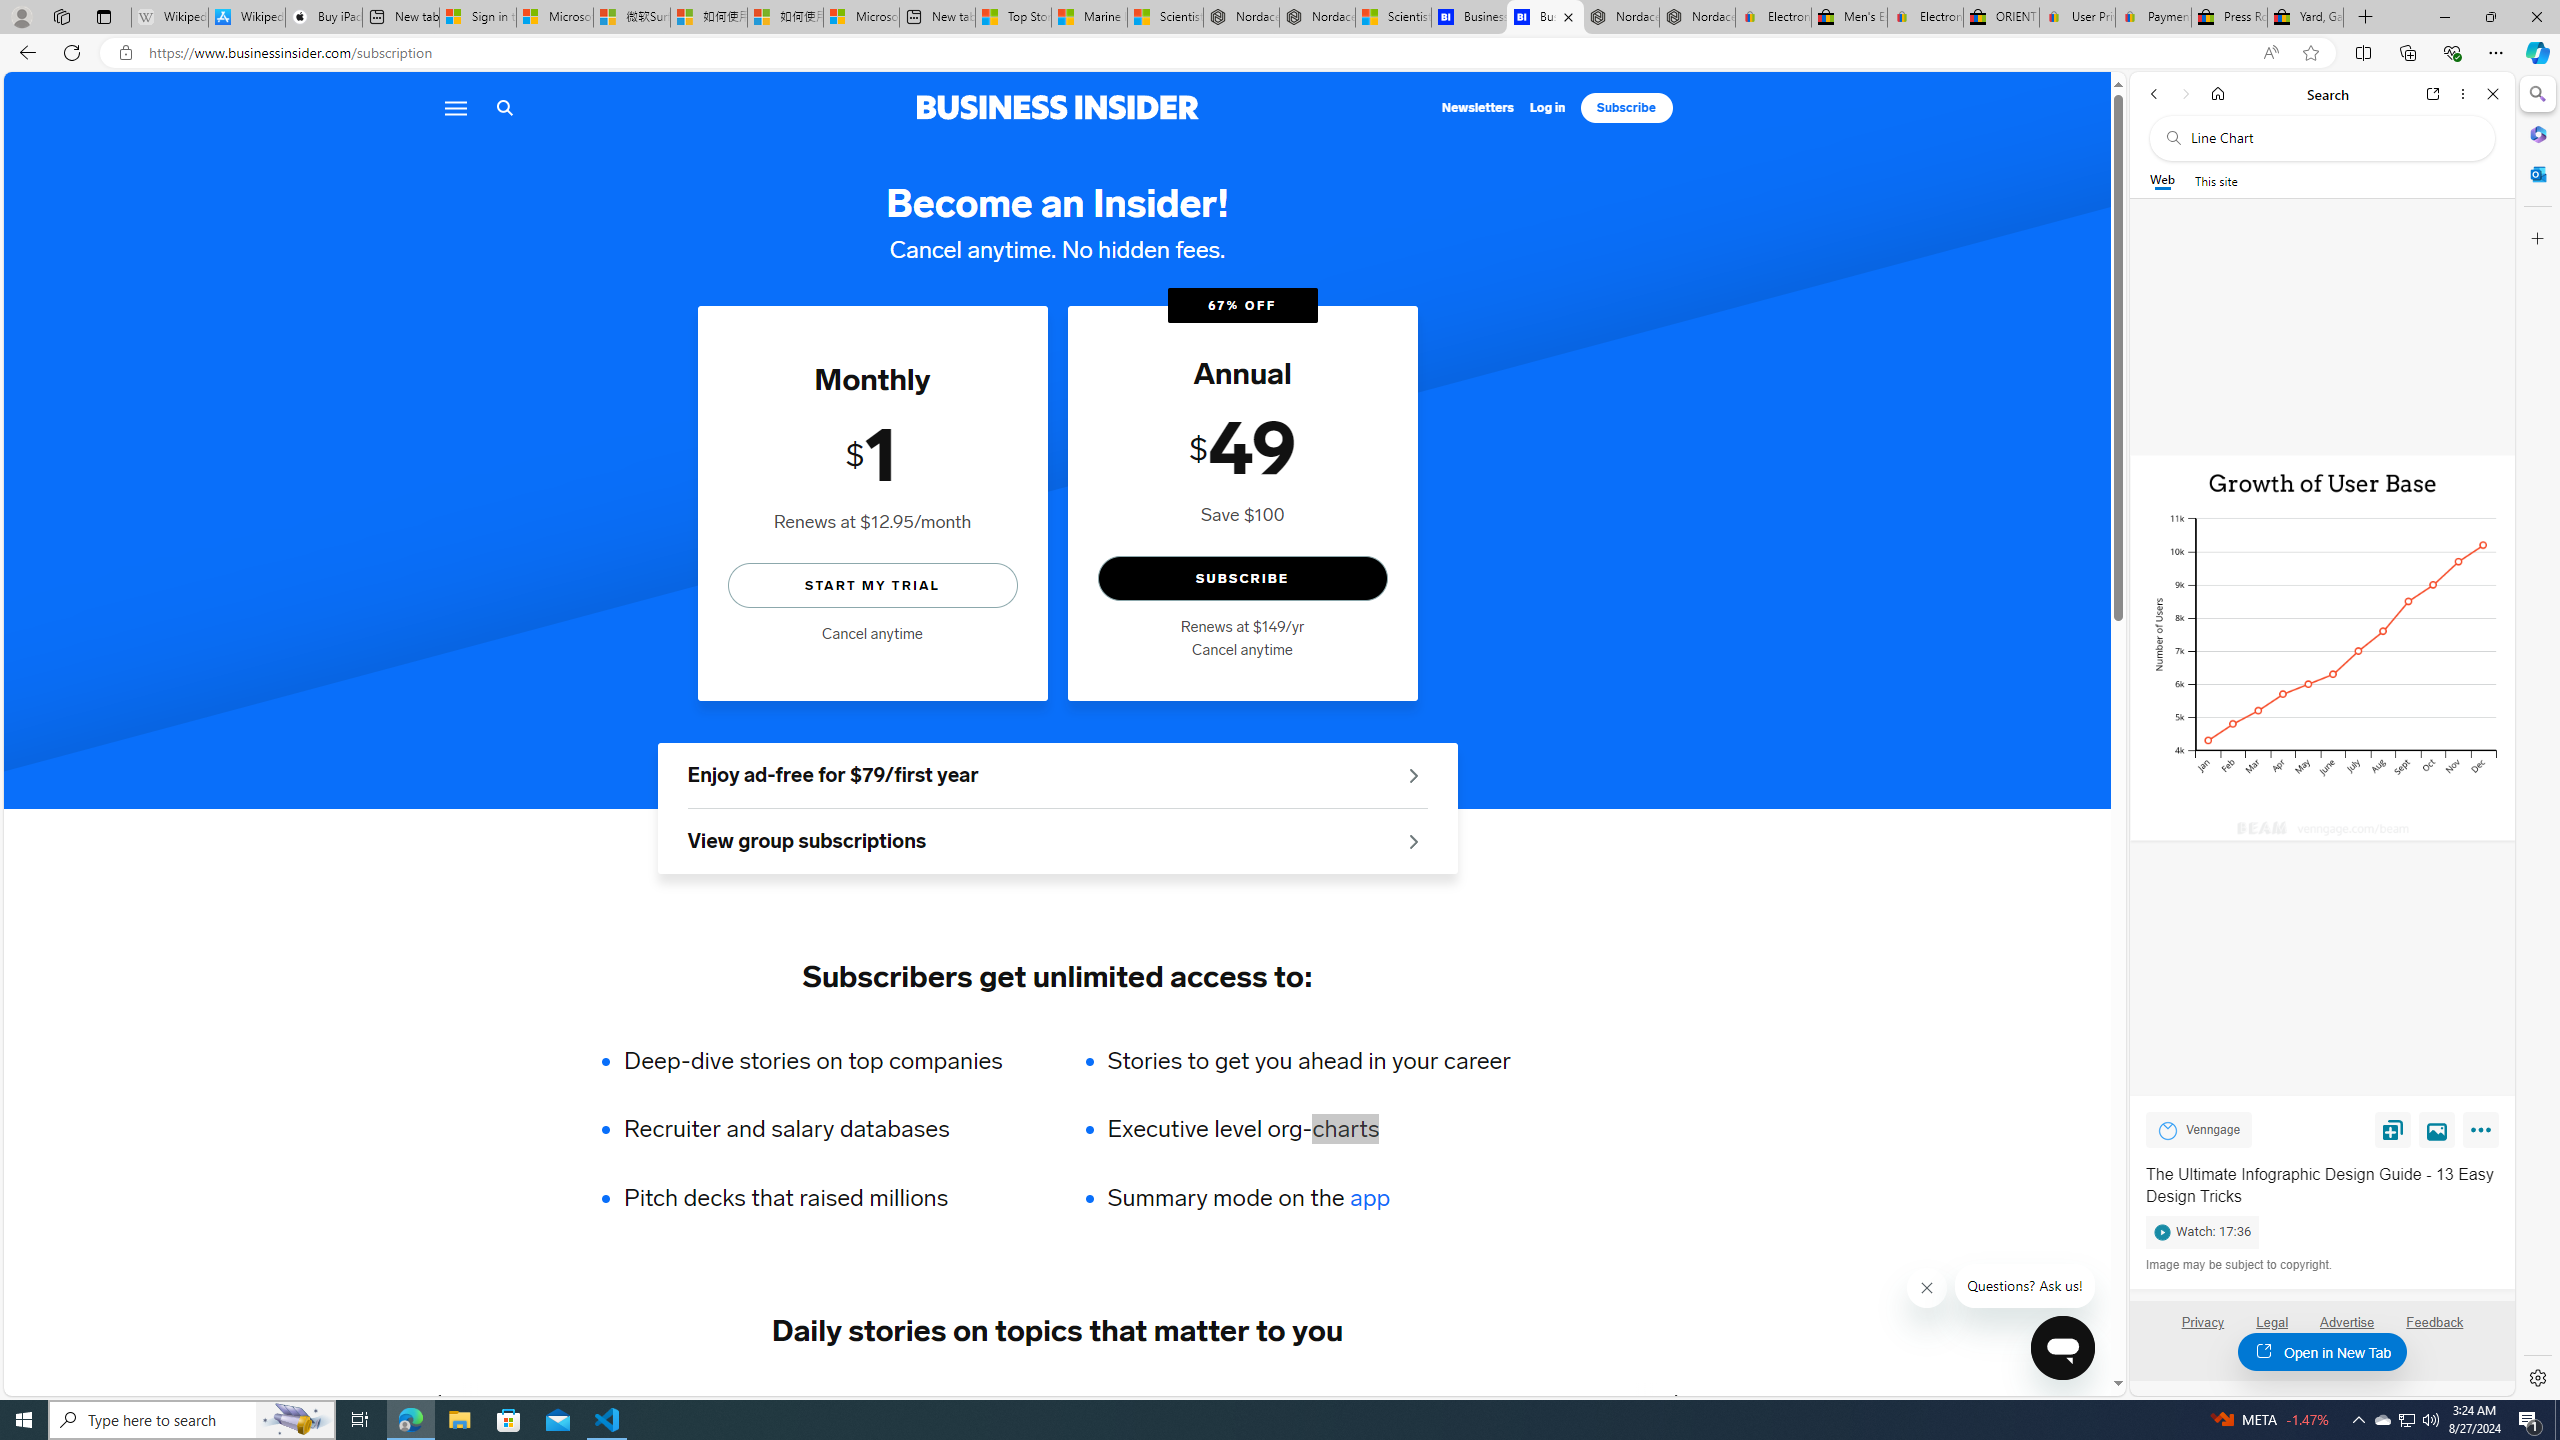 The width and height of the screenshot is (2560, 1440). What do you see at coordinates (2062, 1348) in the screenshot?
I see `Class: sc-1k07fow-1 cbnSms` at bounding box center [2062, 1348].